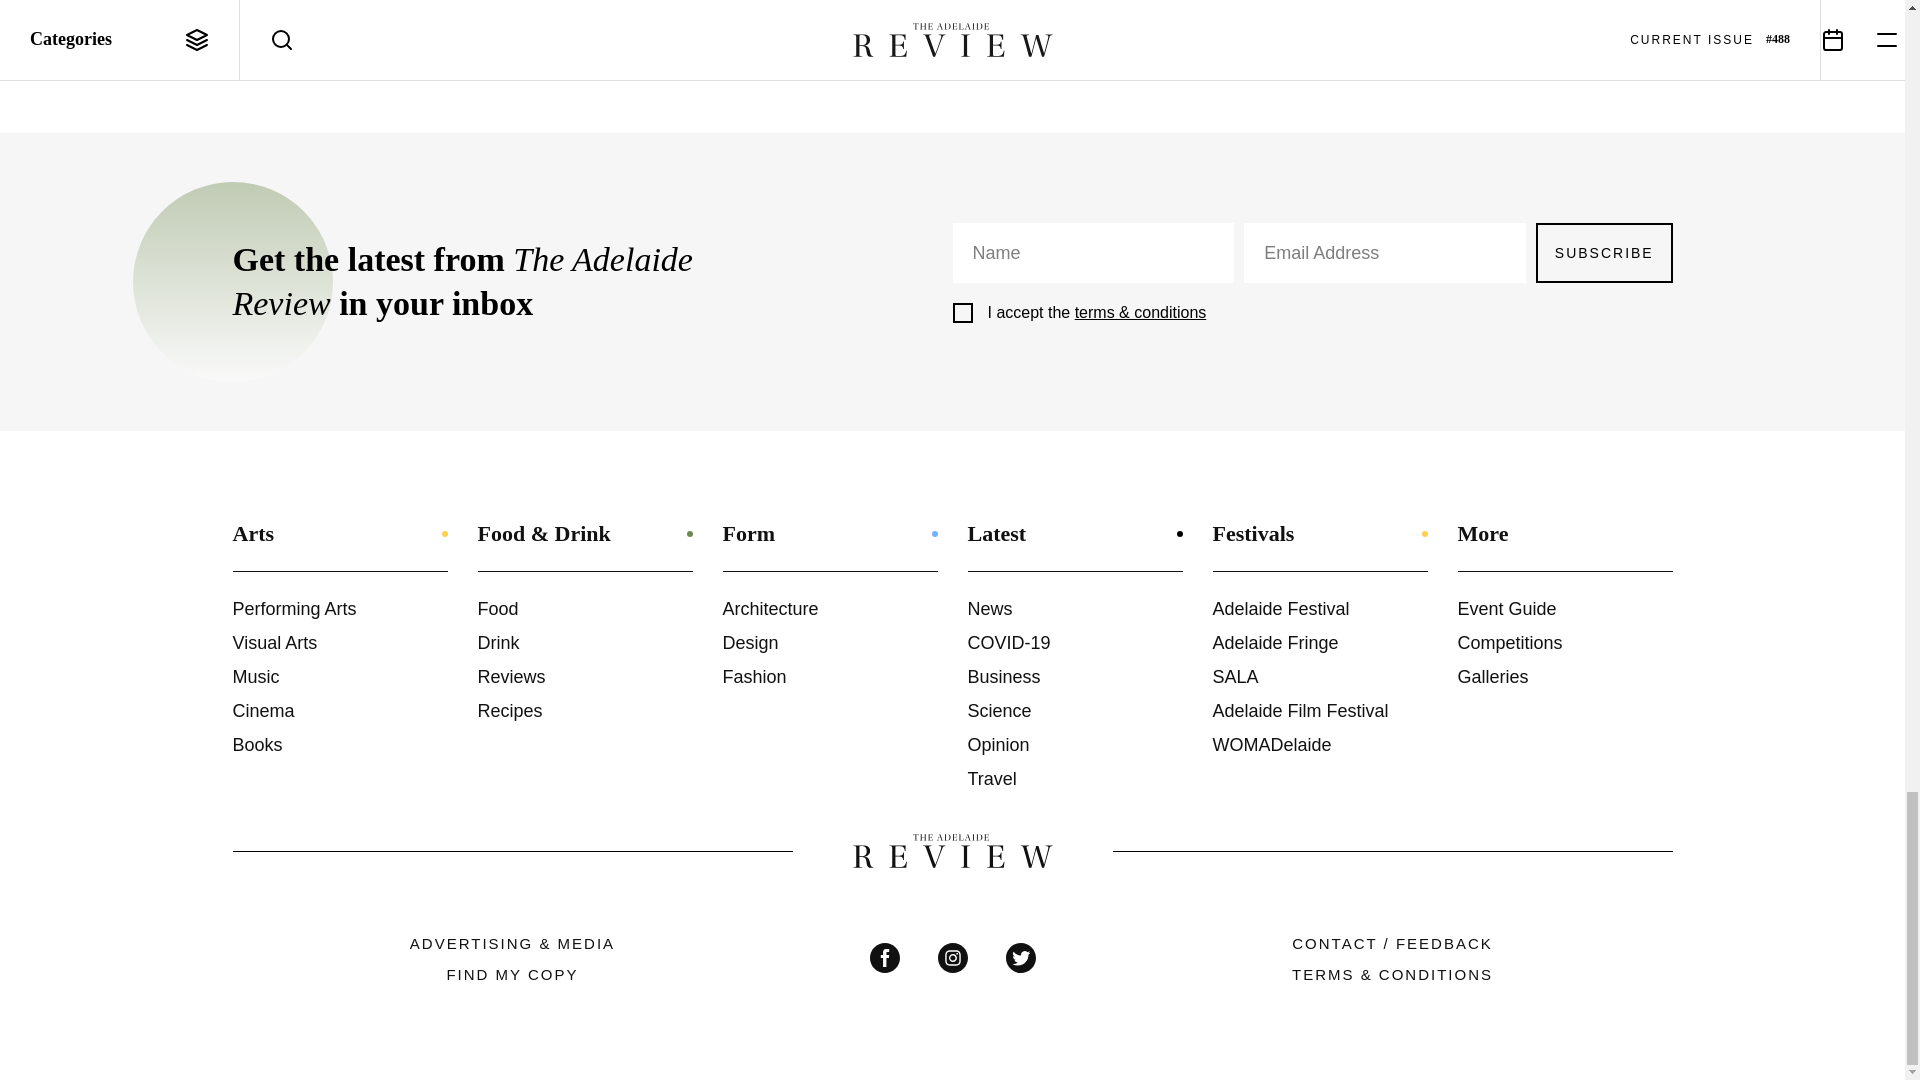 Image resolution: width=1920 pixels, height=1080 pixels. I want to click on Twitter, so click(1020, 958).